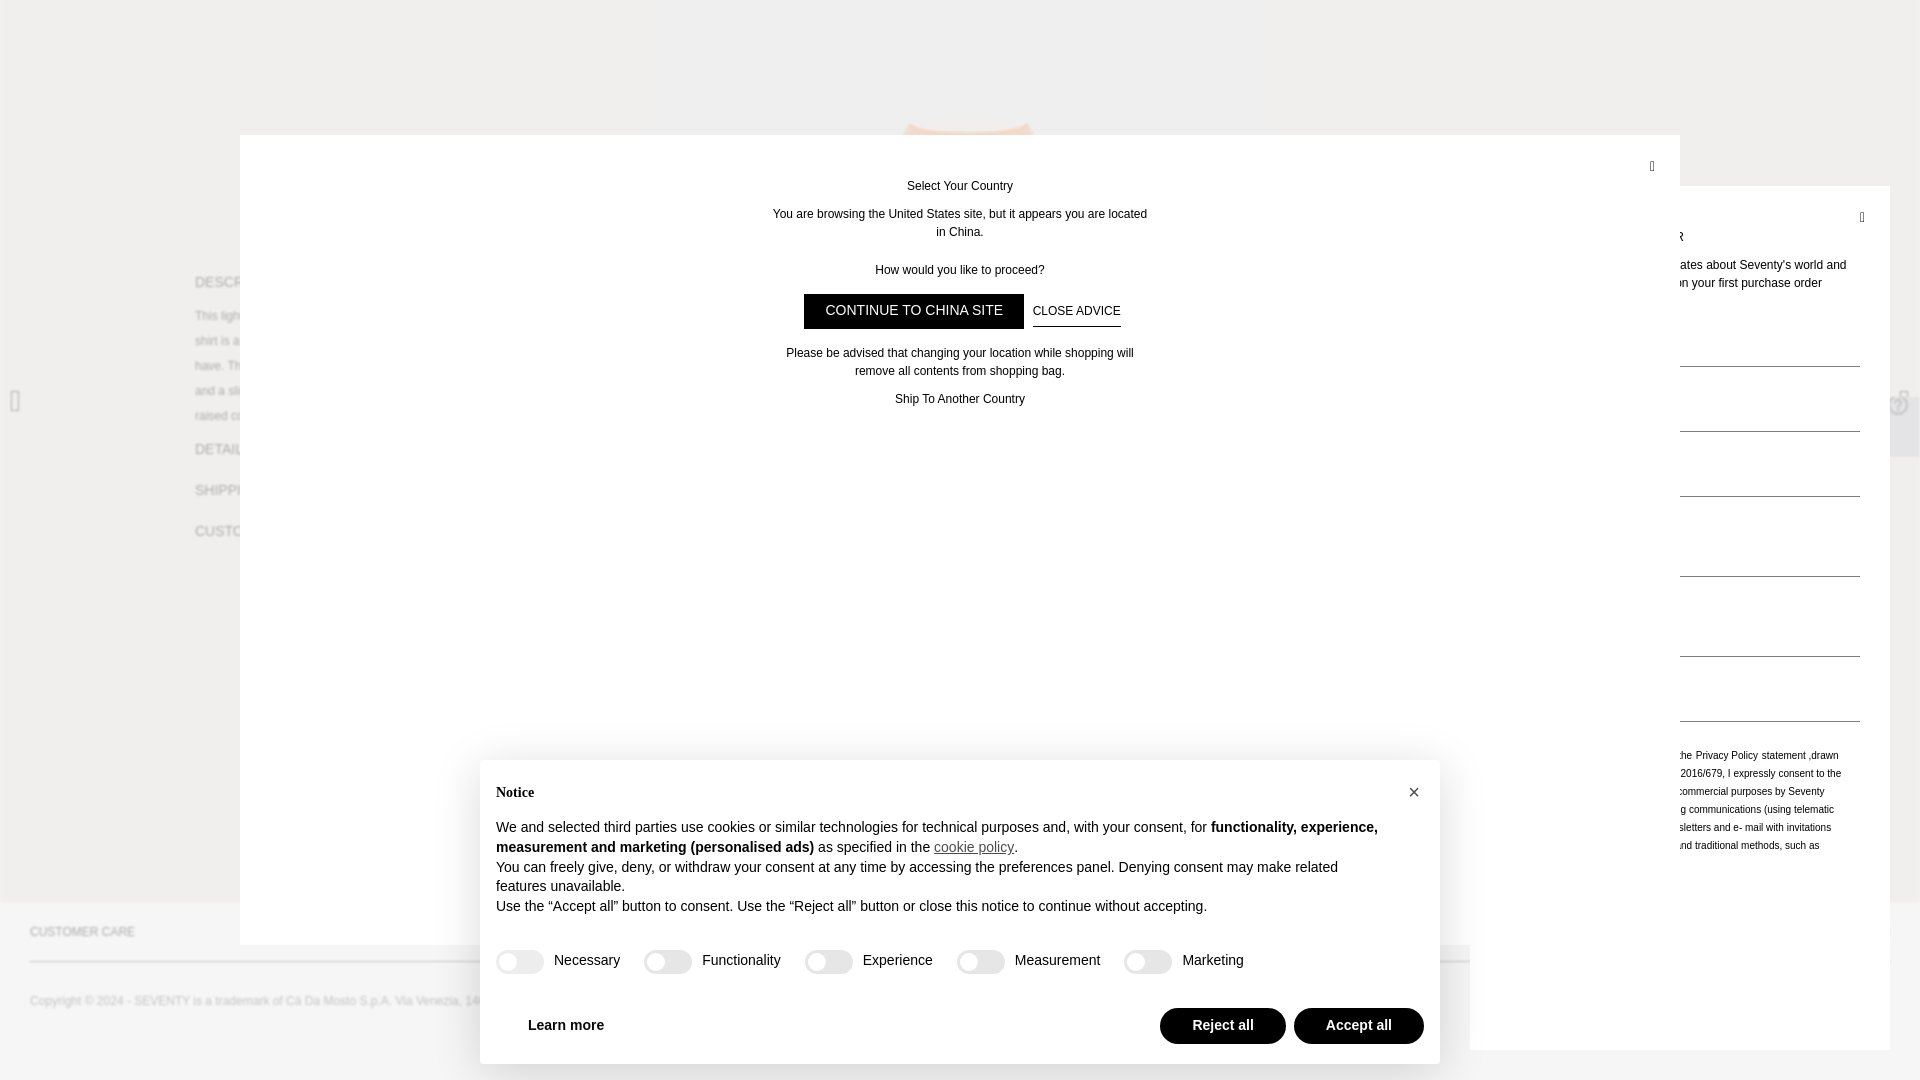  Describe the element at coordinates (1508, 338) in the screenshot. I see `on` at that location.